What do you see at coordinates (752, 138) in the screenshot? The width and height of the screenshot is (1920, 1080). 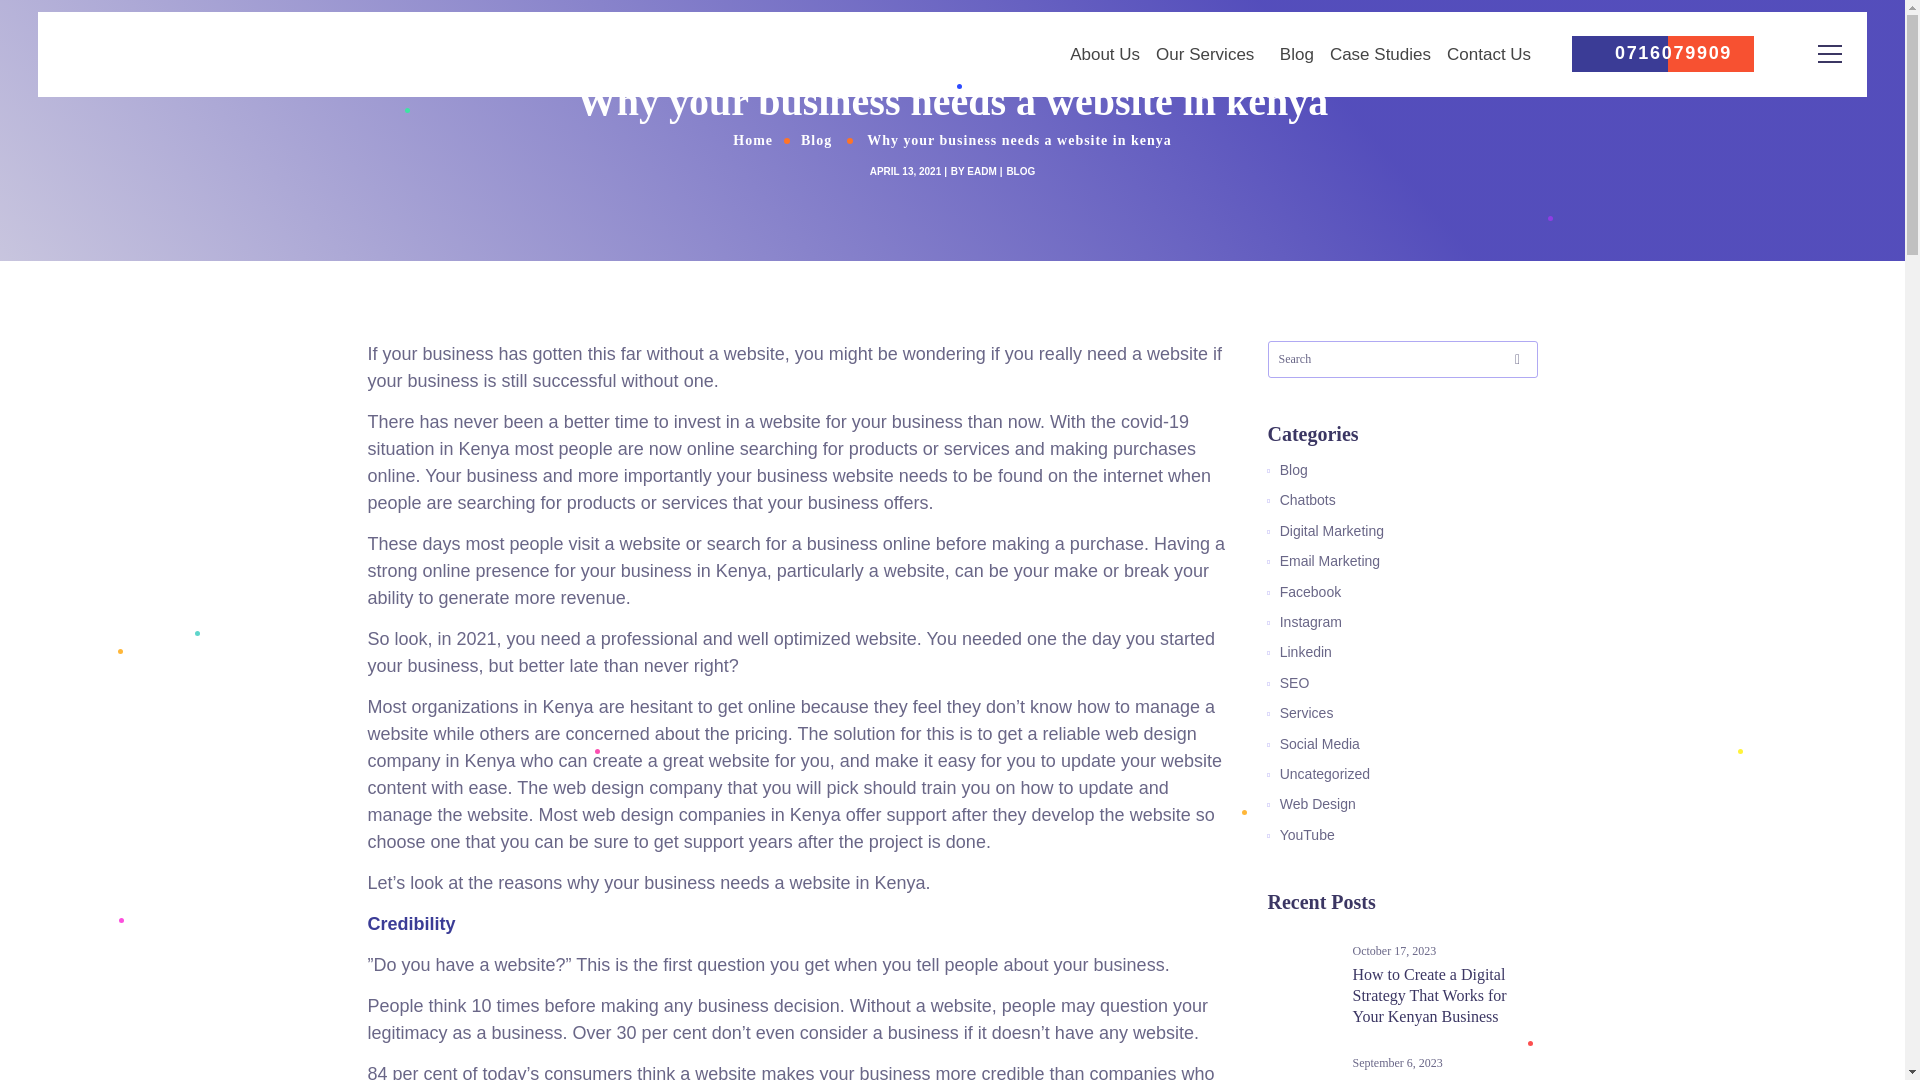 I see `Home` at bounding box center [752, 138].